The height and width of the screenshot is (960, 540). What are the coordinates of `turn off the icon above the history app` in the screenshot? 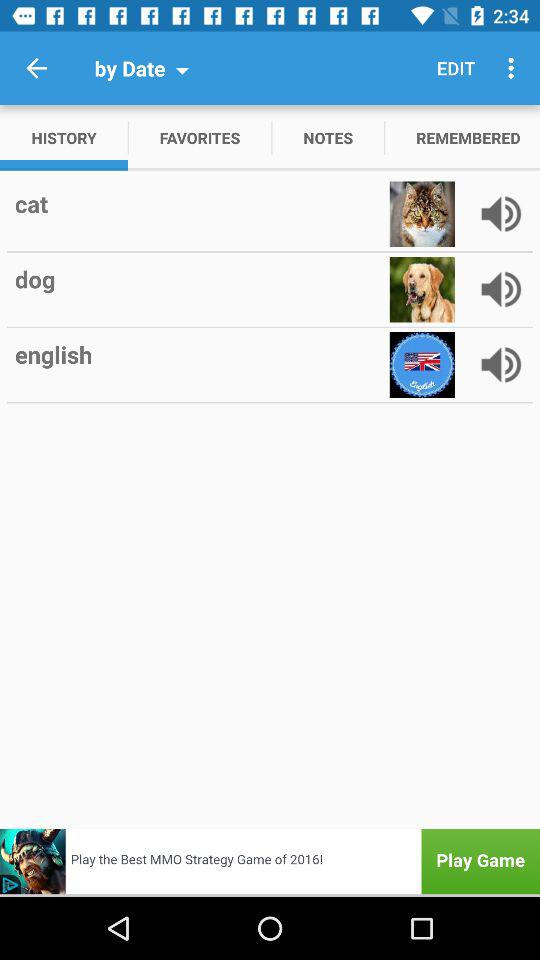 It's located at (36, 68).